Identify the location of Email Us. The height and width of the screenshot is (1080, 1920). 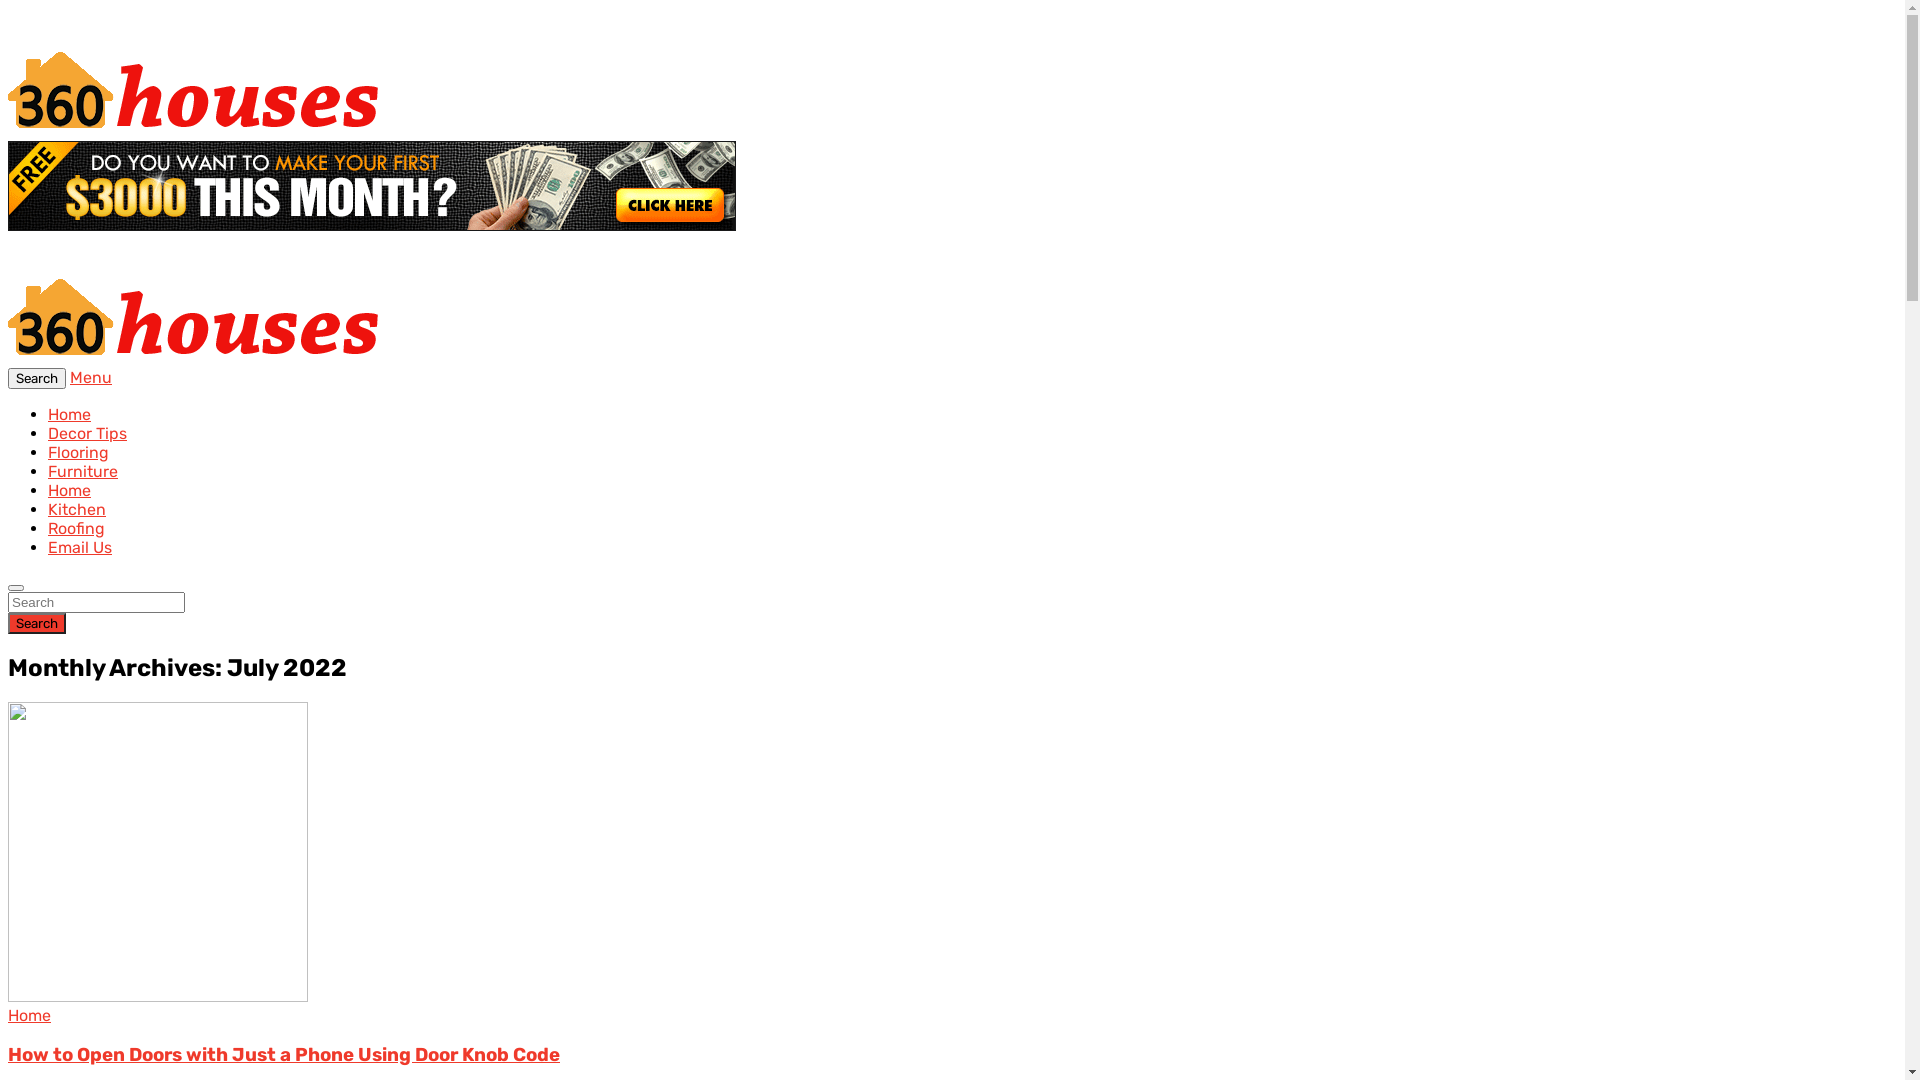
(80, 548).